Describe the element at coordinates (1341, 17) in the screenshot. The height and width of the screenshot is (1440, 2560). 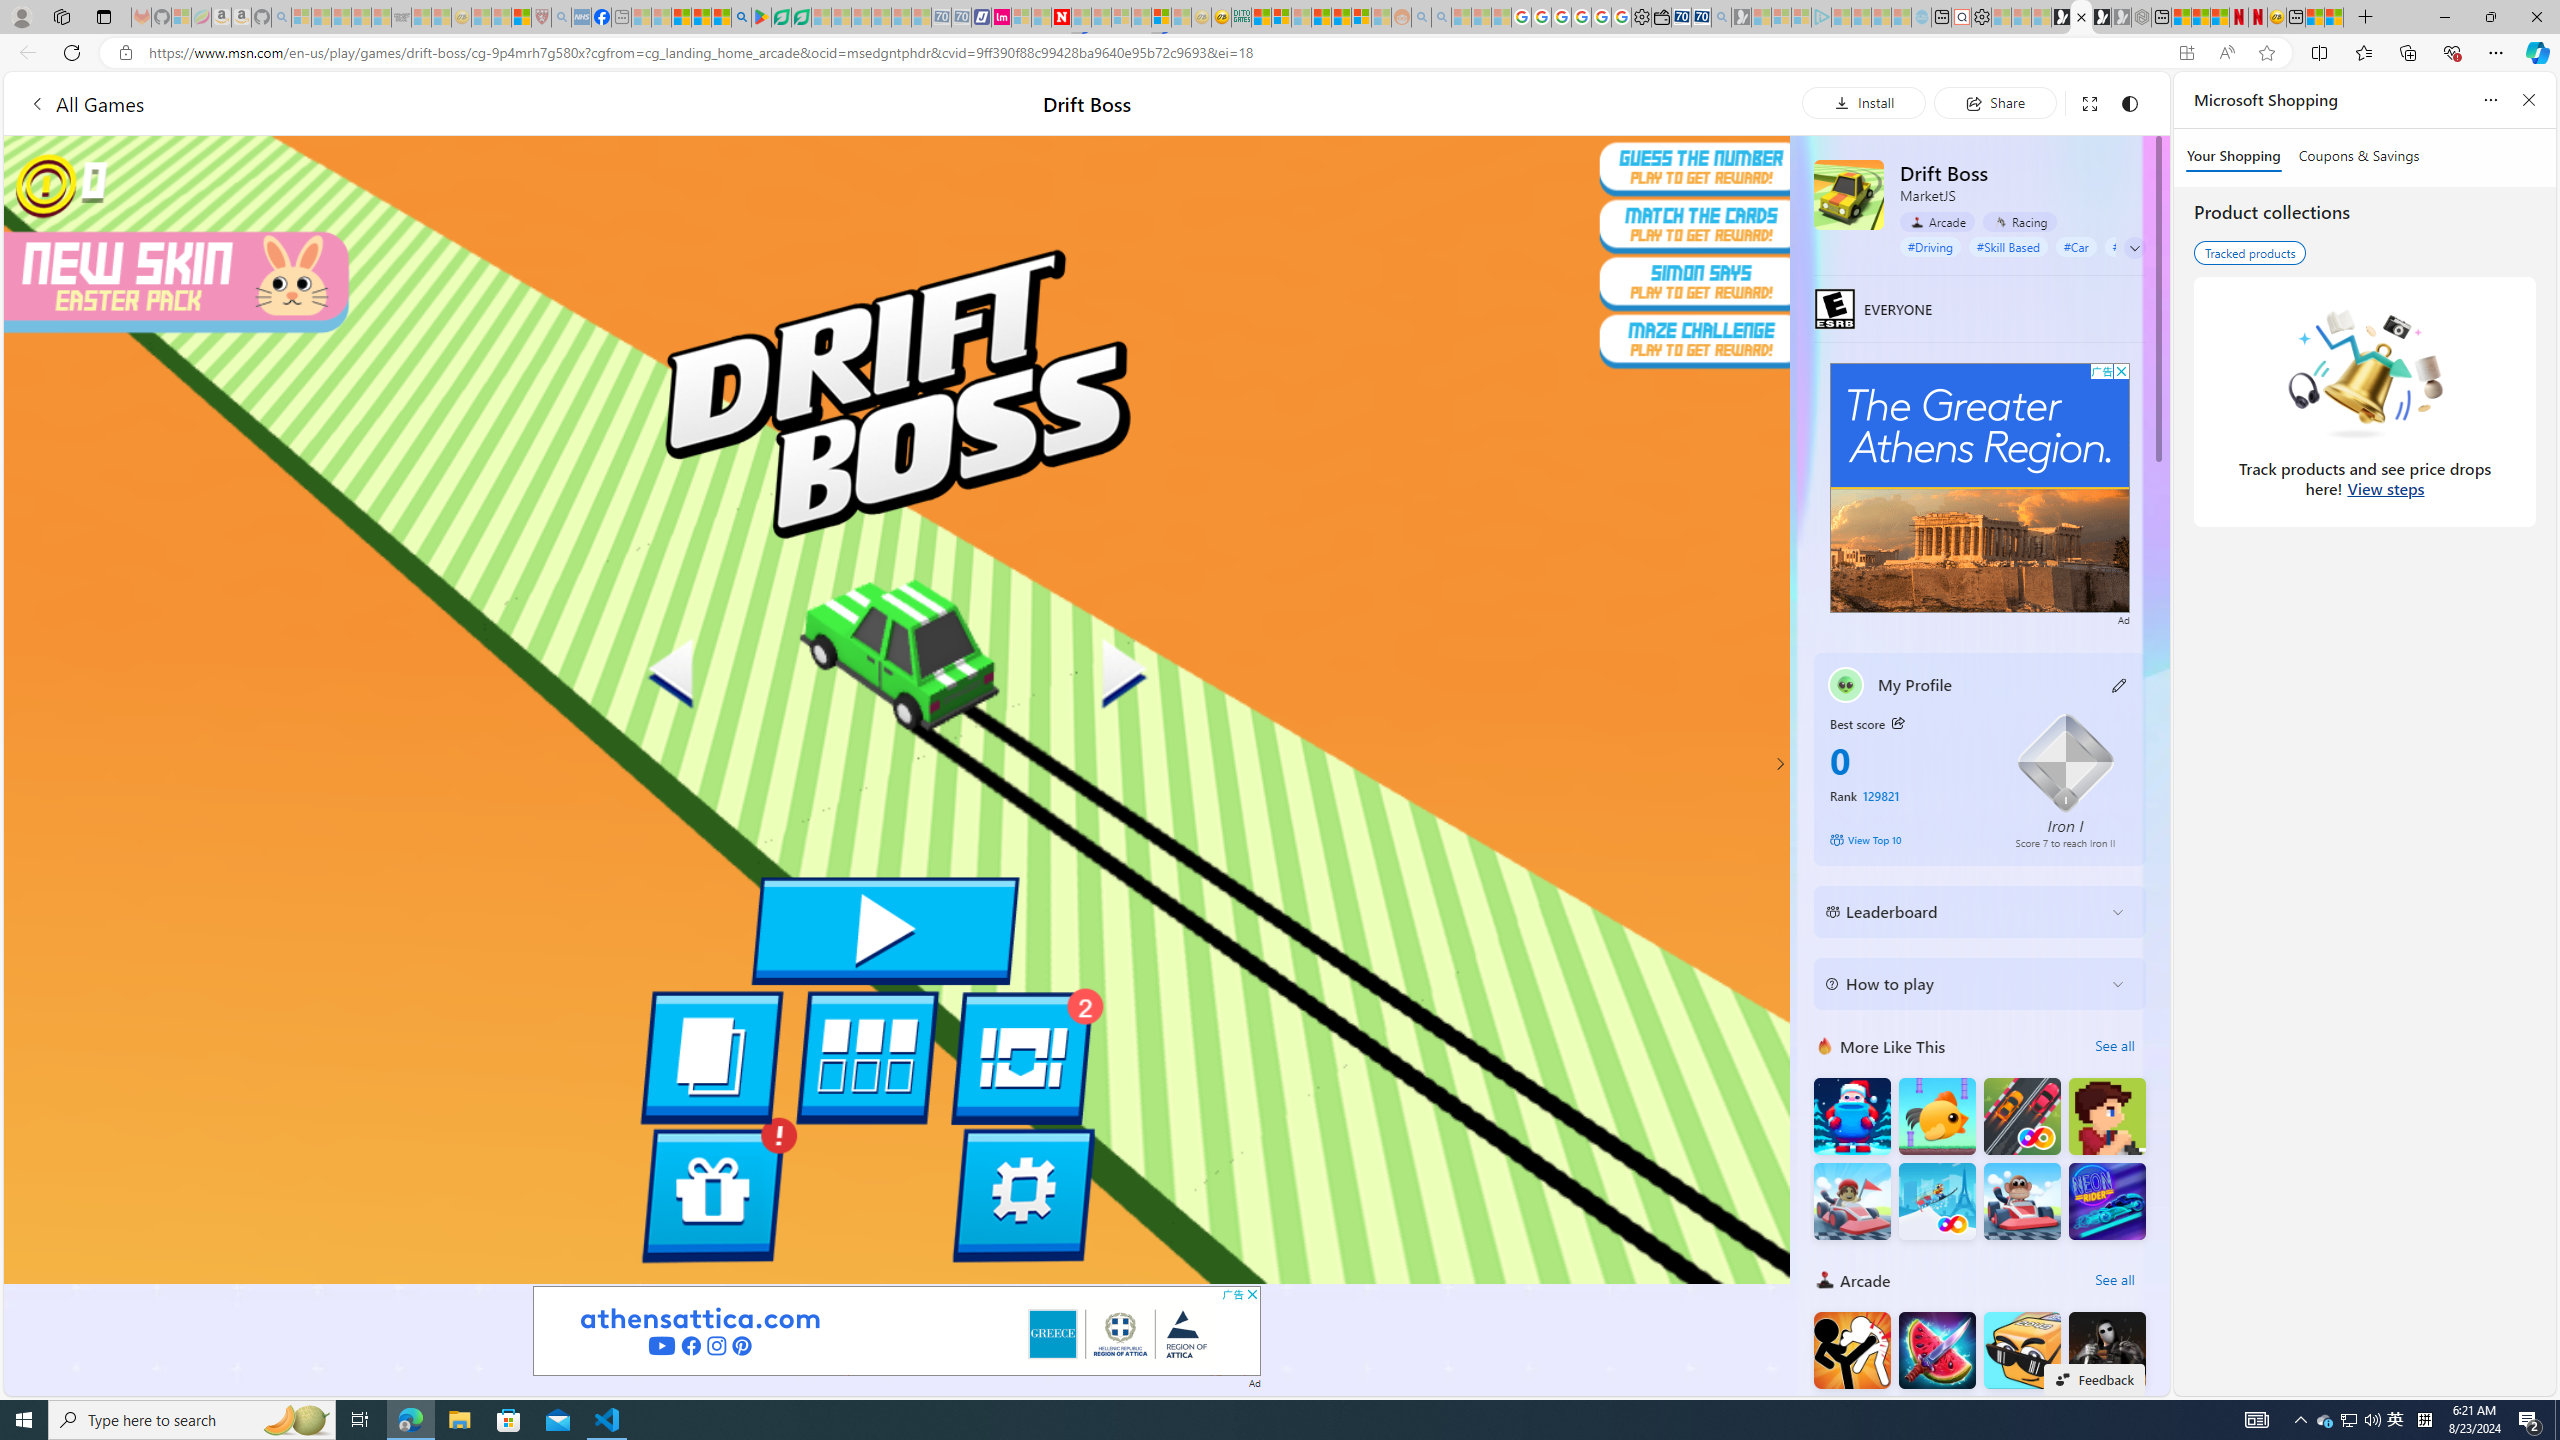
I see `Kinda Frugal - MSN` at that location.